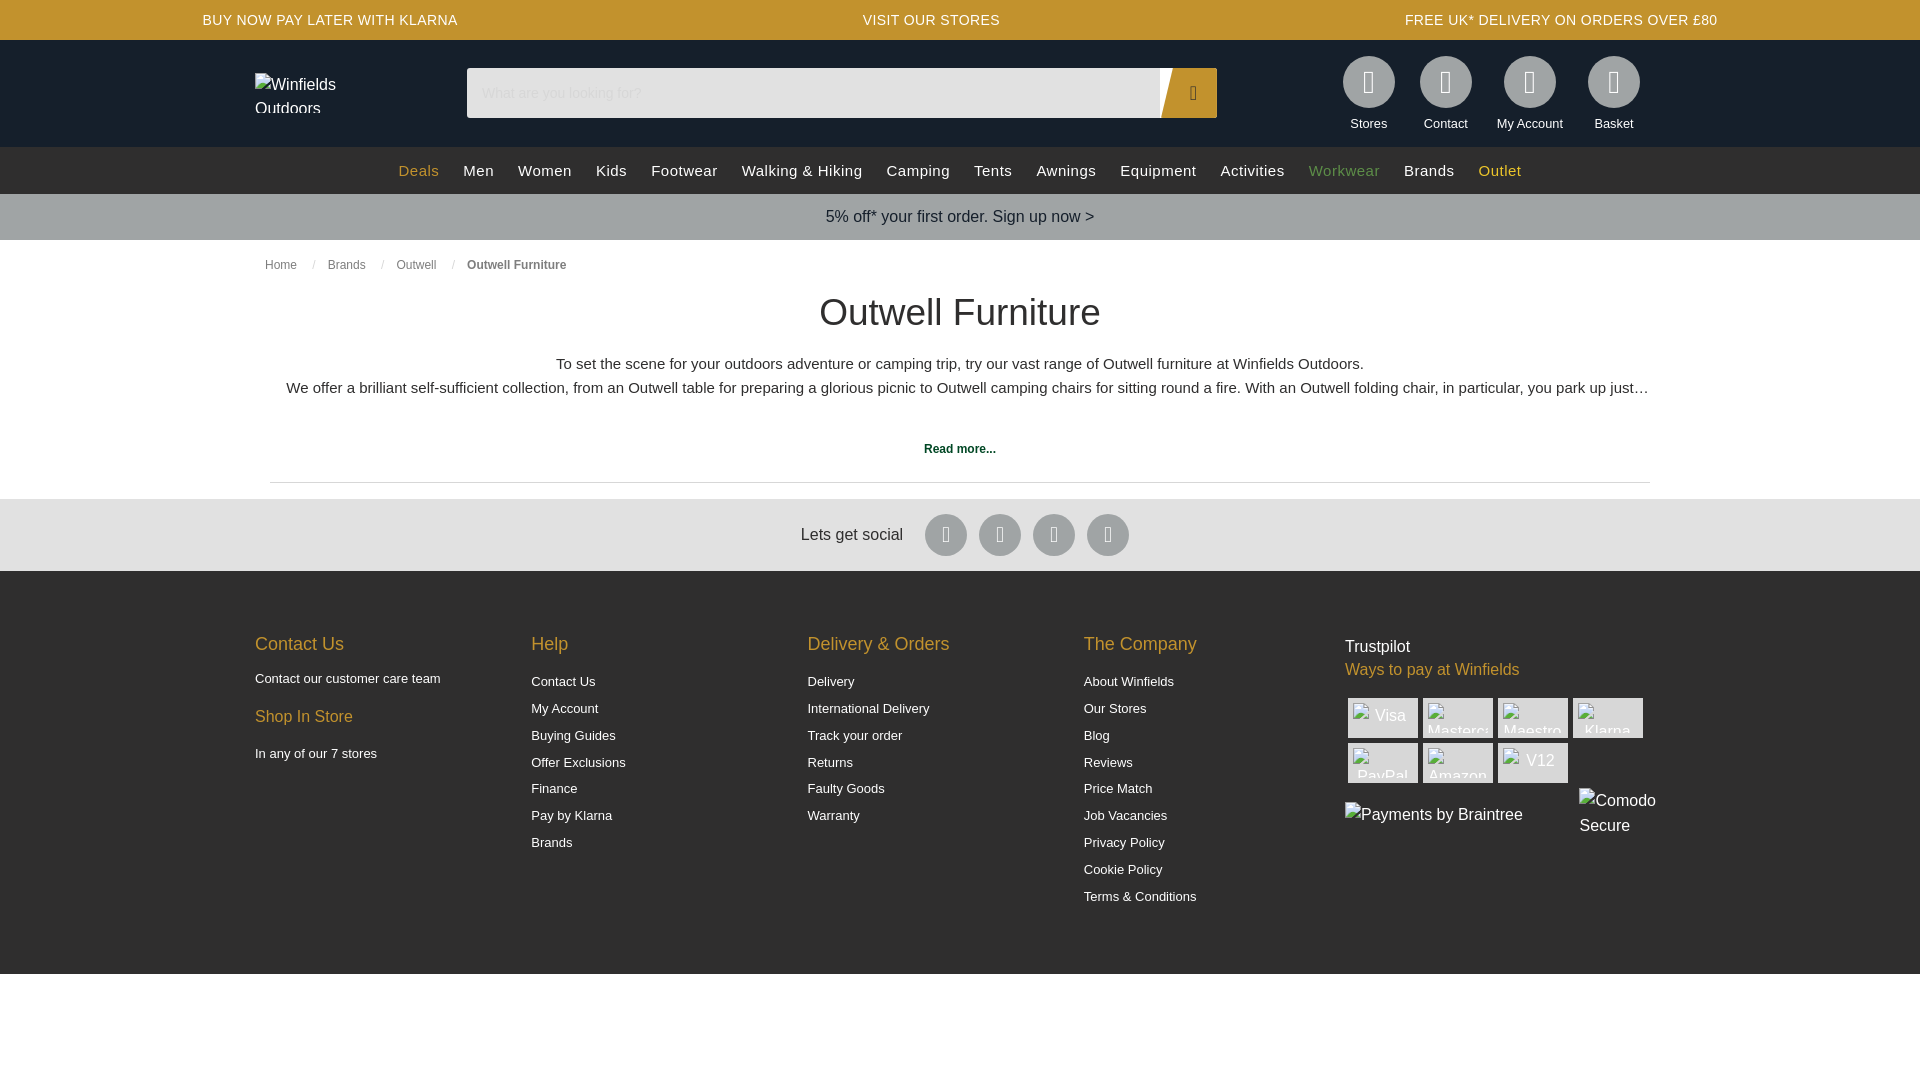 This screenshot has width=1920, height=1080. What do you see at coordinates (282, 265) in the screenshot?
I see `Go to Home Page` at bounding box center [282, 265].